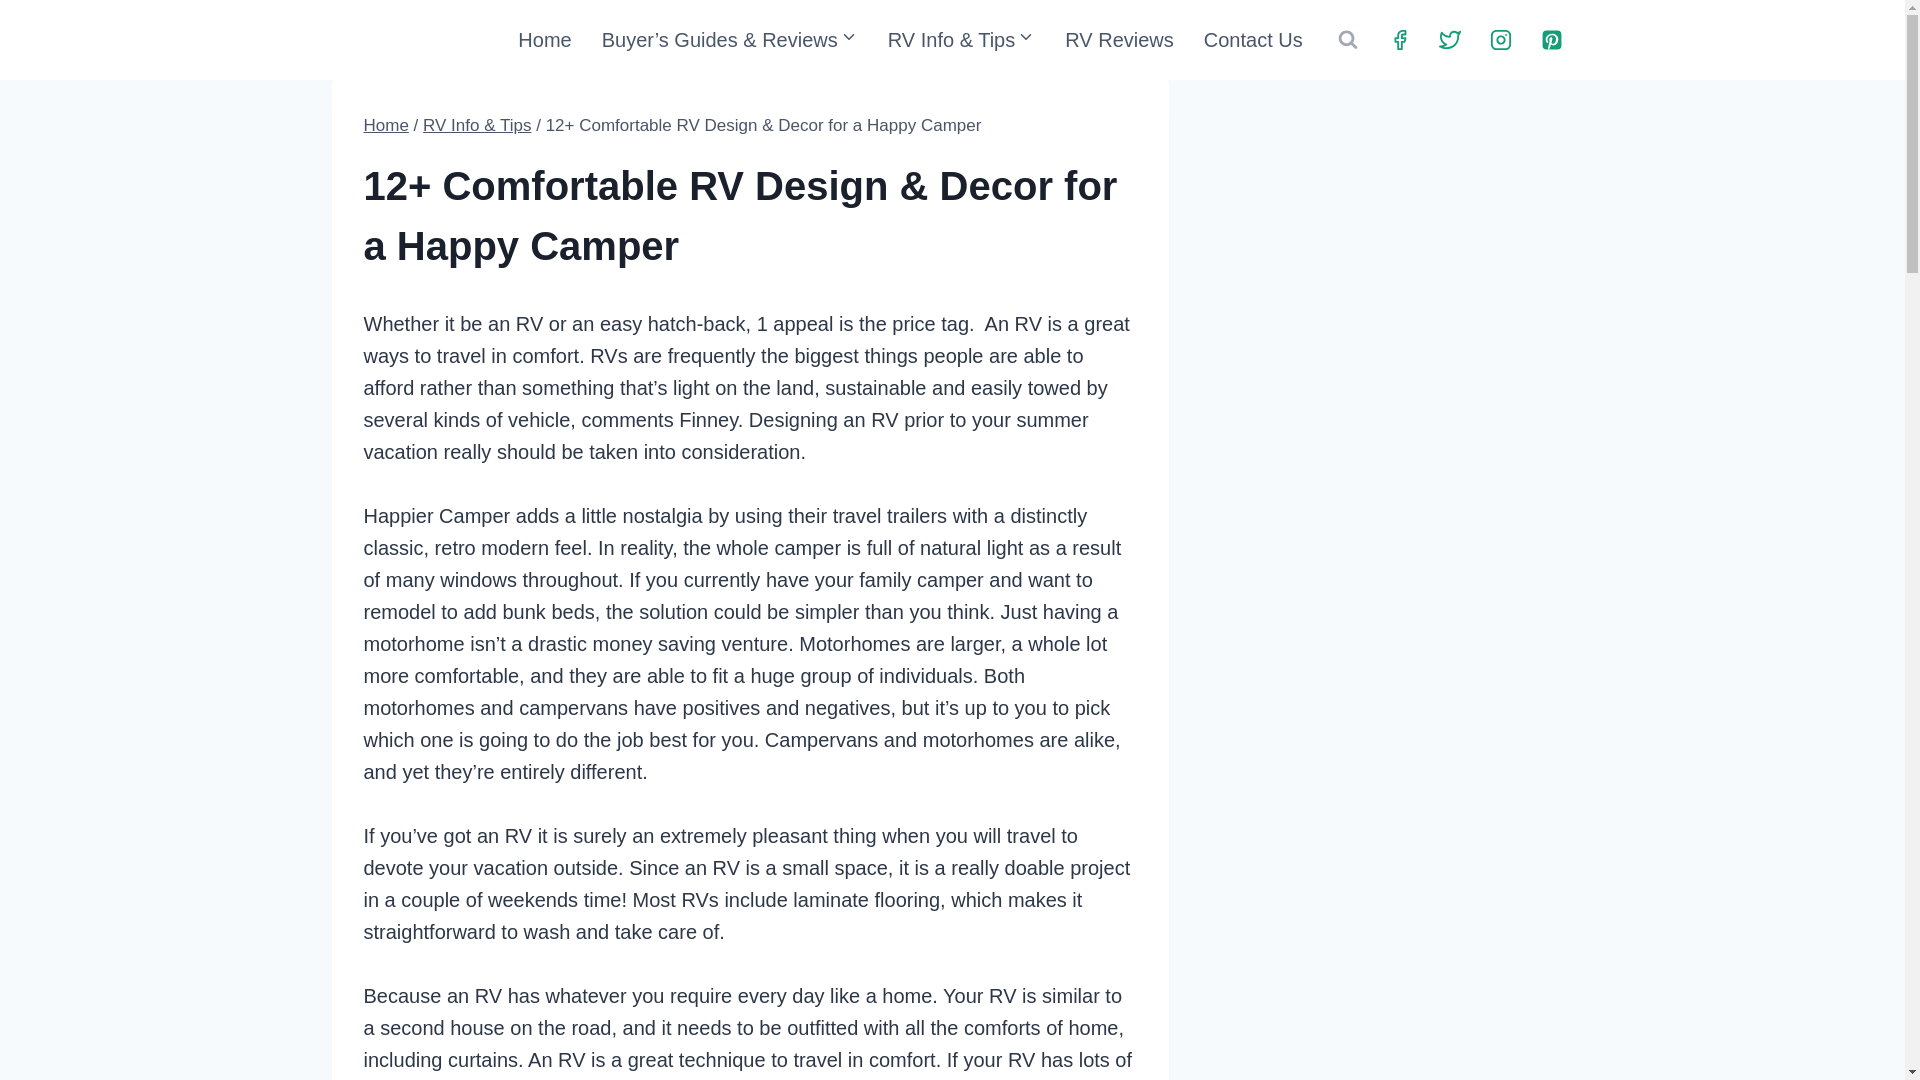 This screenshot has height=1080, width=1920. I want to click on Contact Us, so click(1252, 40).